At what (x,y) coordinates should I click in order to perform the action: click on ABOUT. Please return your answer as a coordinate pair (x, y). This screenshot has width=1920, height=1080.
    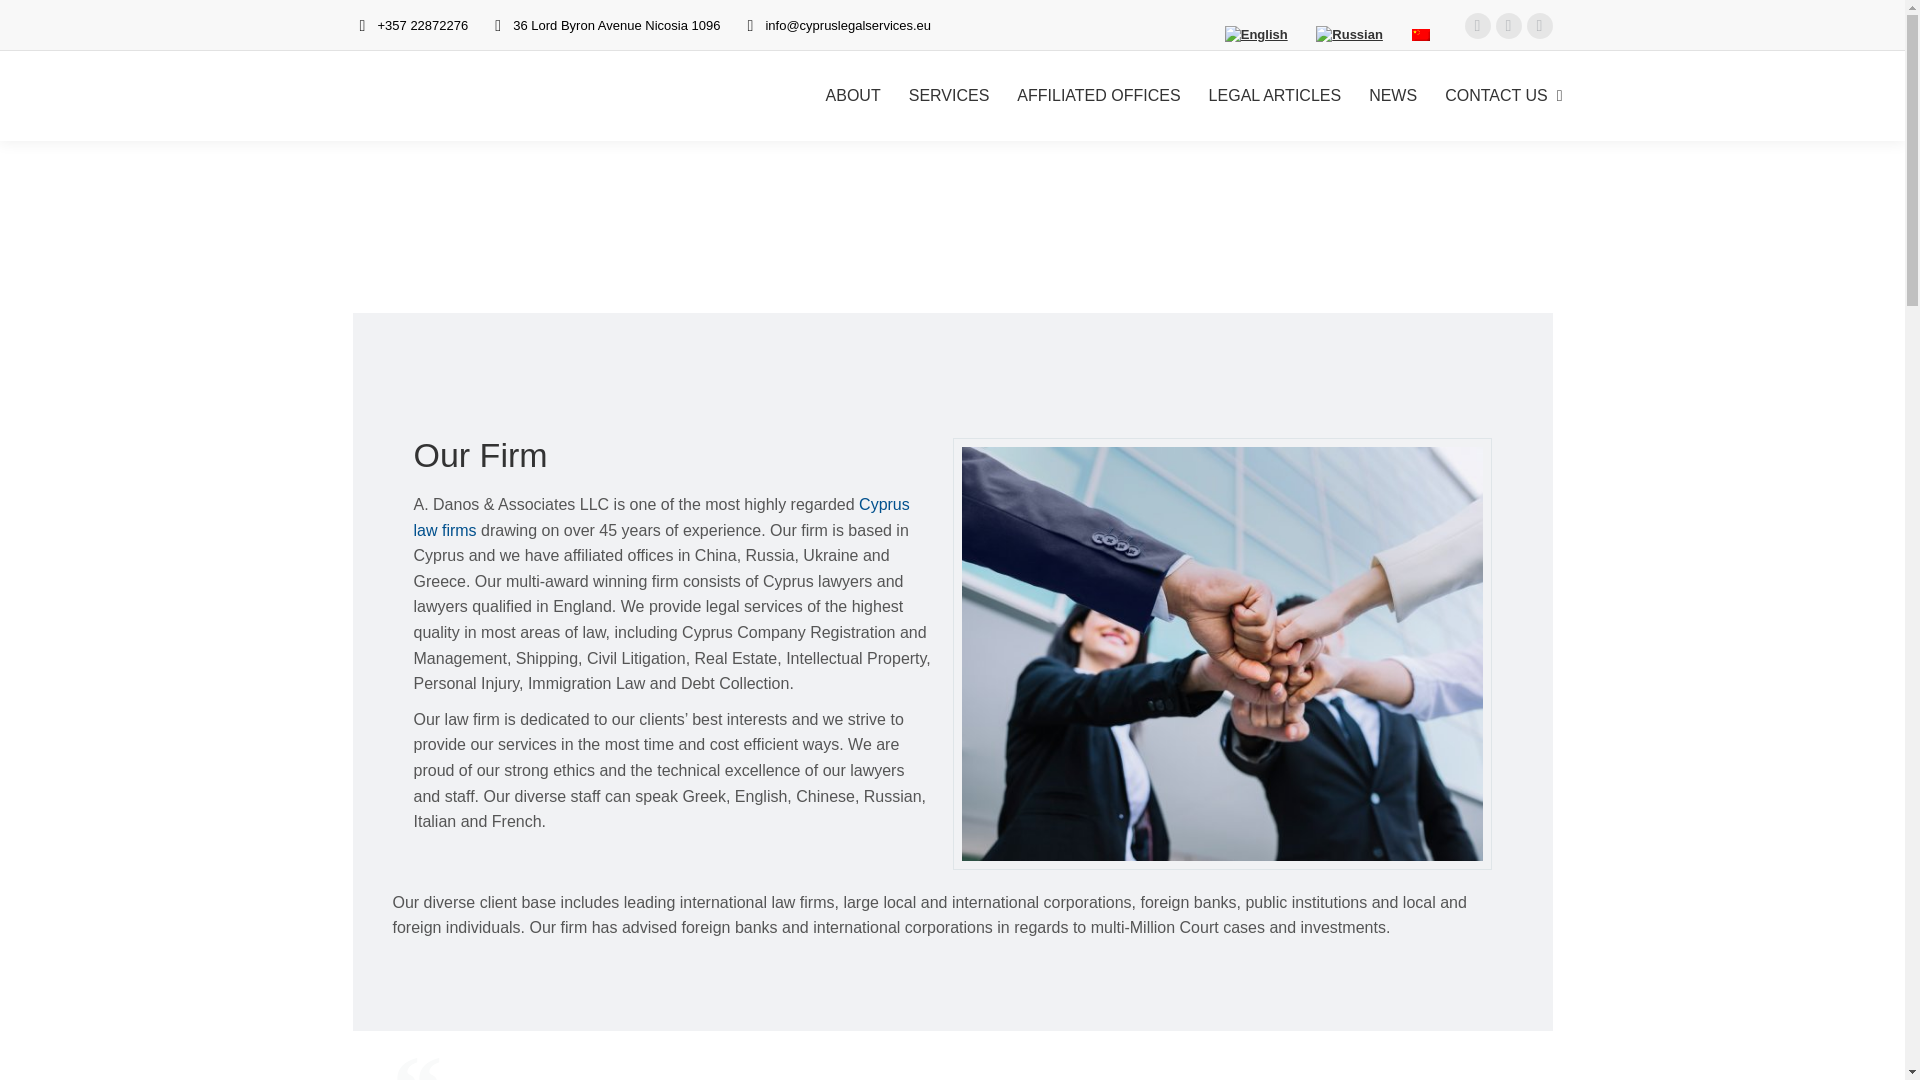
    Looking at the image, I should click on (853, 96).